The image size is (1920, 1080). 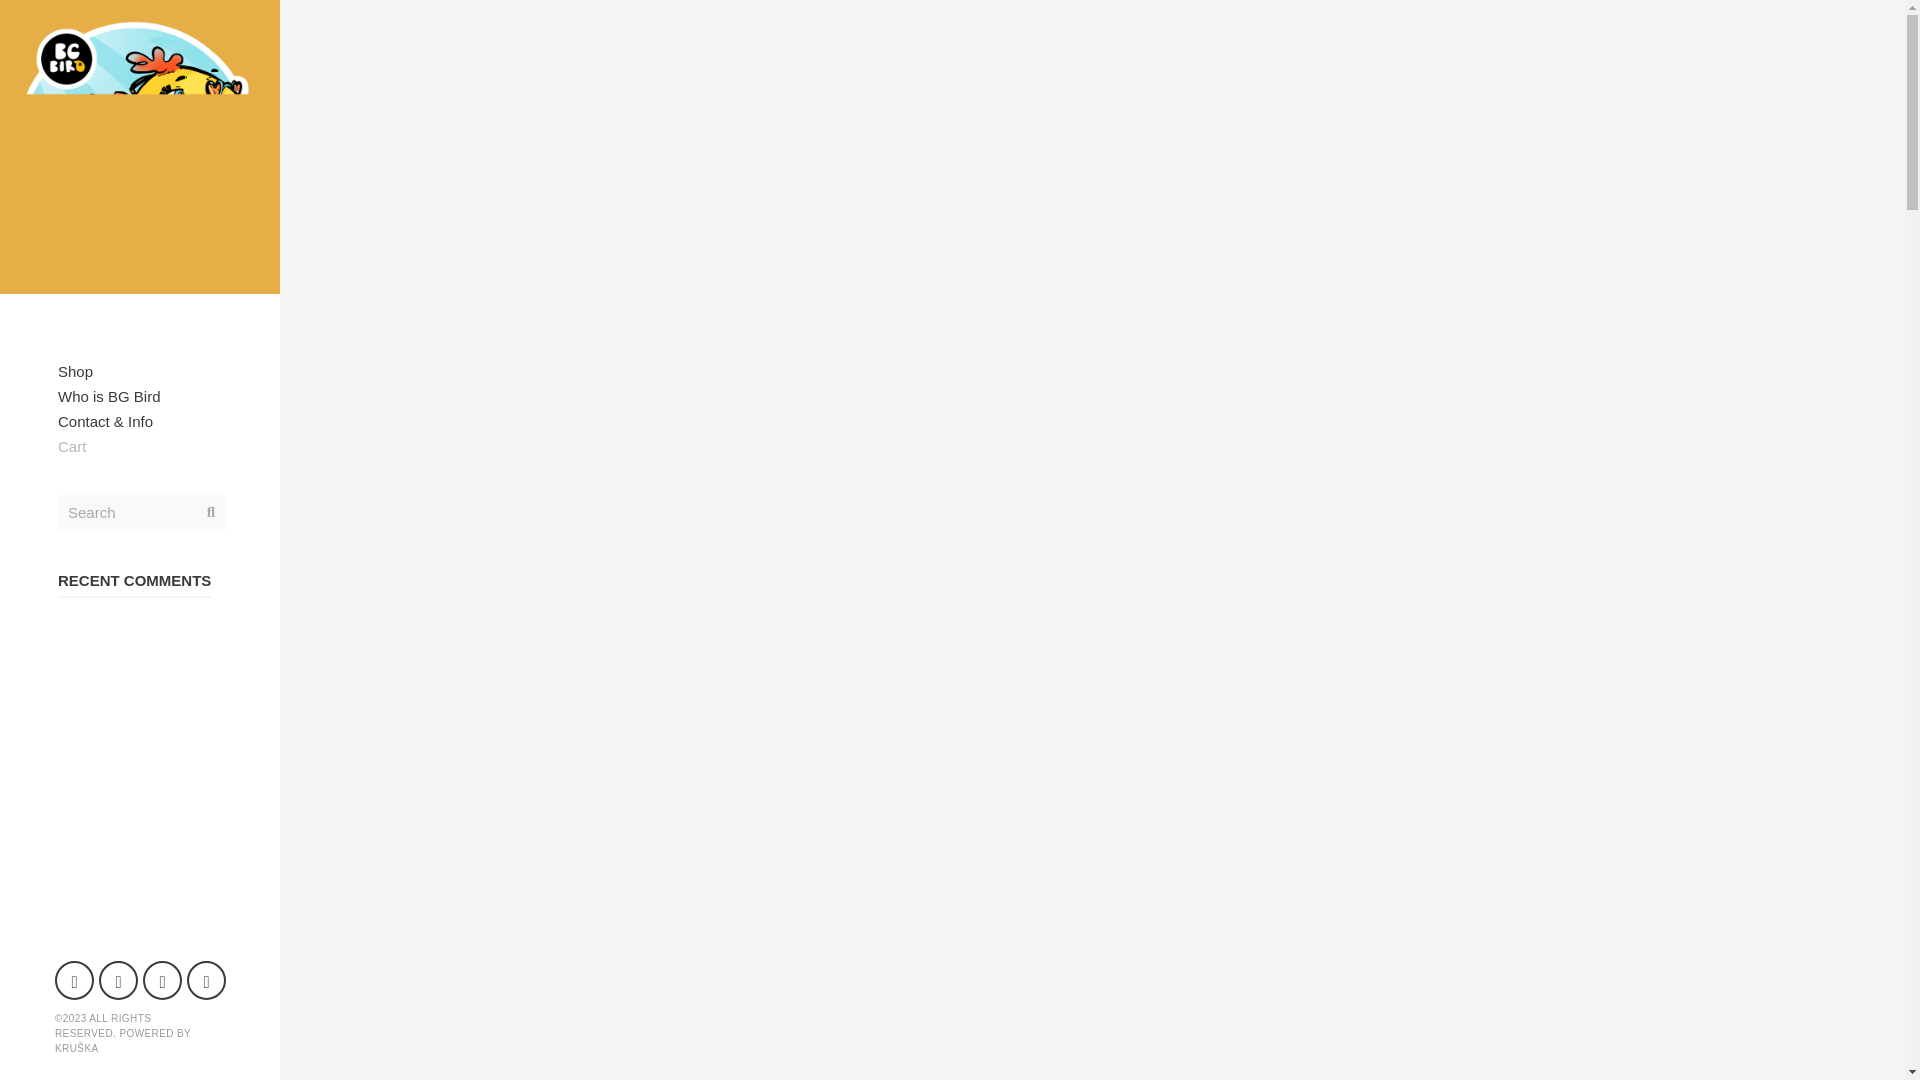 What do you see at coordinates (140, 512) in the screenshot?
I see `Search` at bounding box center [140, 512].